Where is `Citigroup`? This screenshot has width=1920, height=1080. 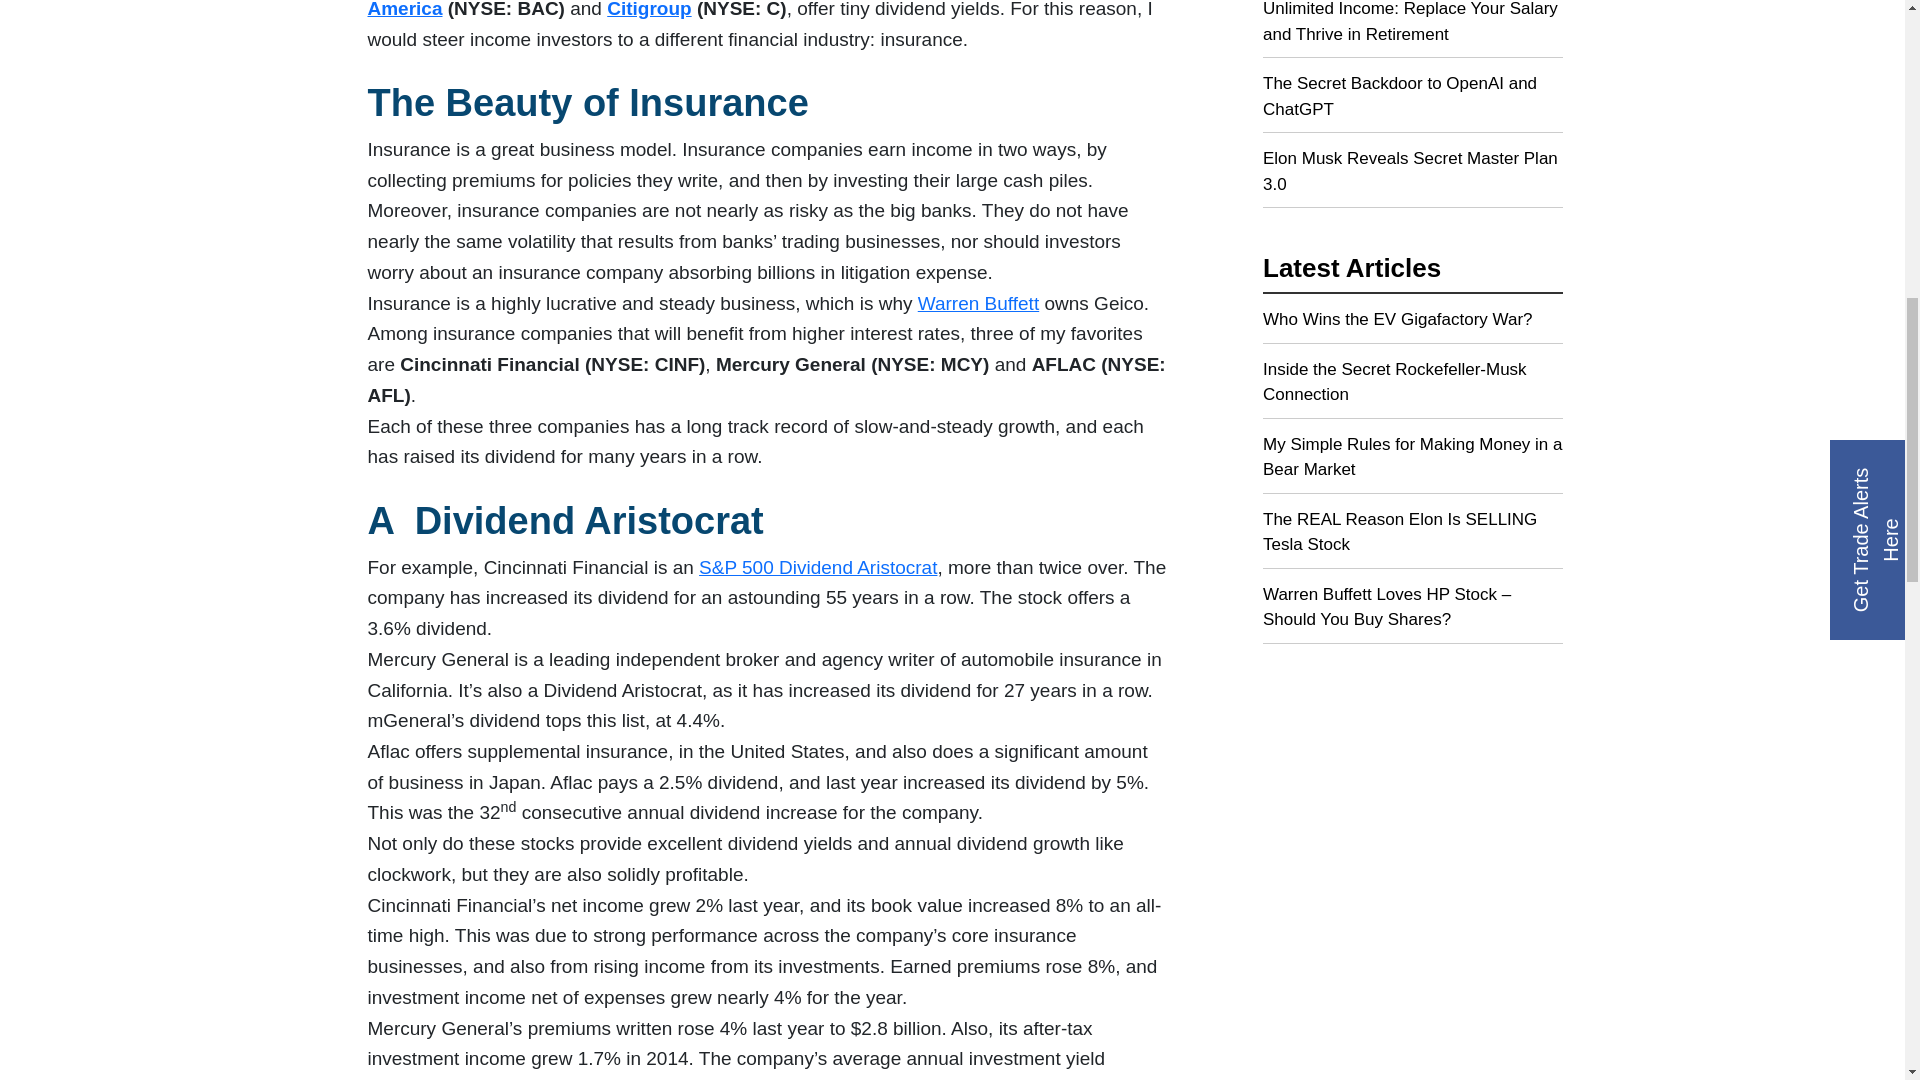 Citigroup is located at coordinates (648, 10).